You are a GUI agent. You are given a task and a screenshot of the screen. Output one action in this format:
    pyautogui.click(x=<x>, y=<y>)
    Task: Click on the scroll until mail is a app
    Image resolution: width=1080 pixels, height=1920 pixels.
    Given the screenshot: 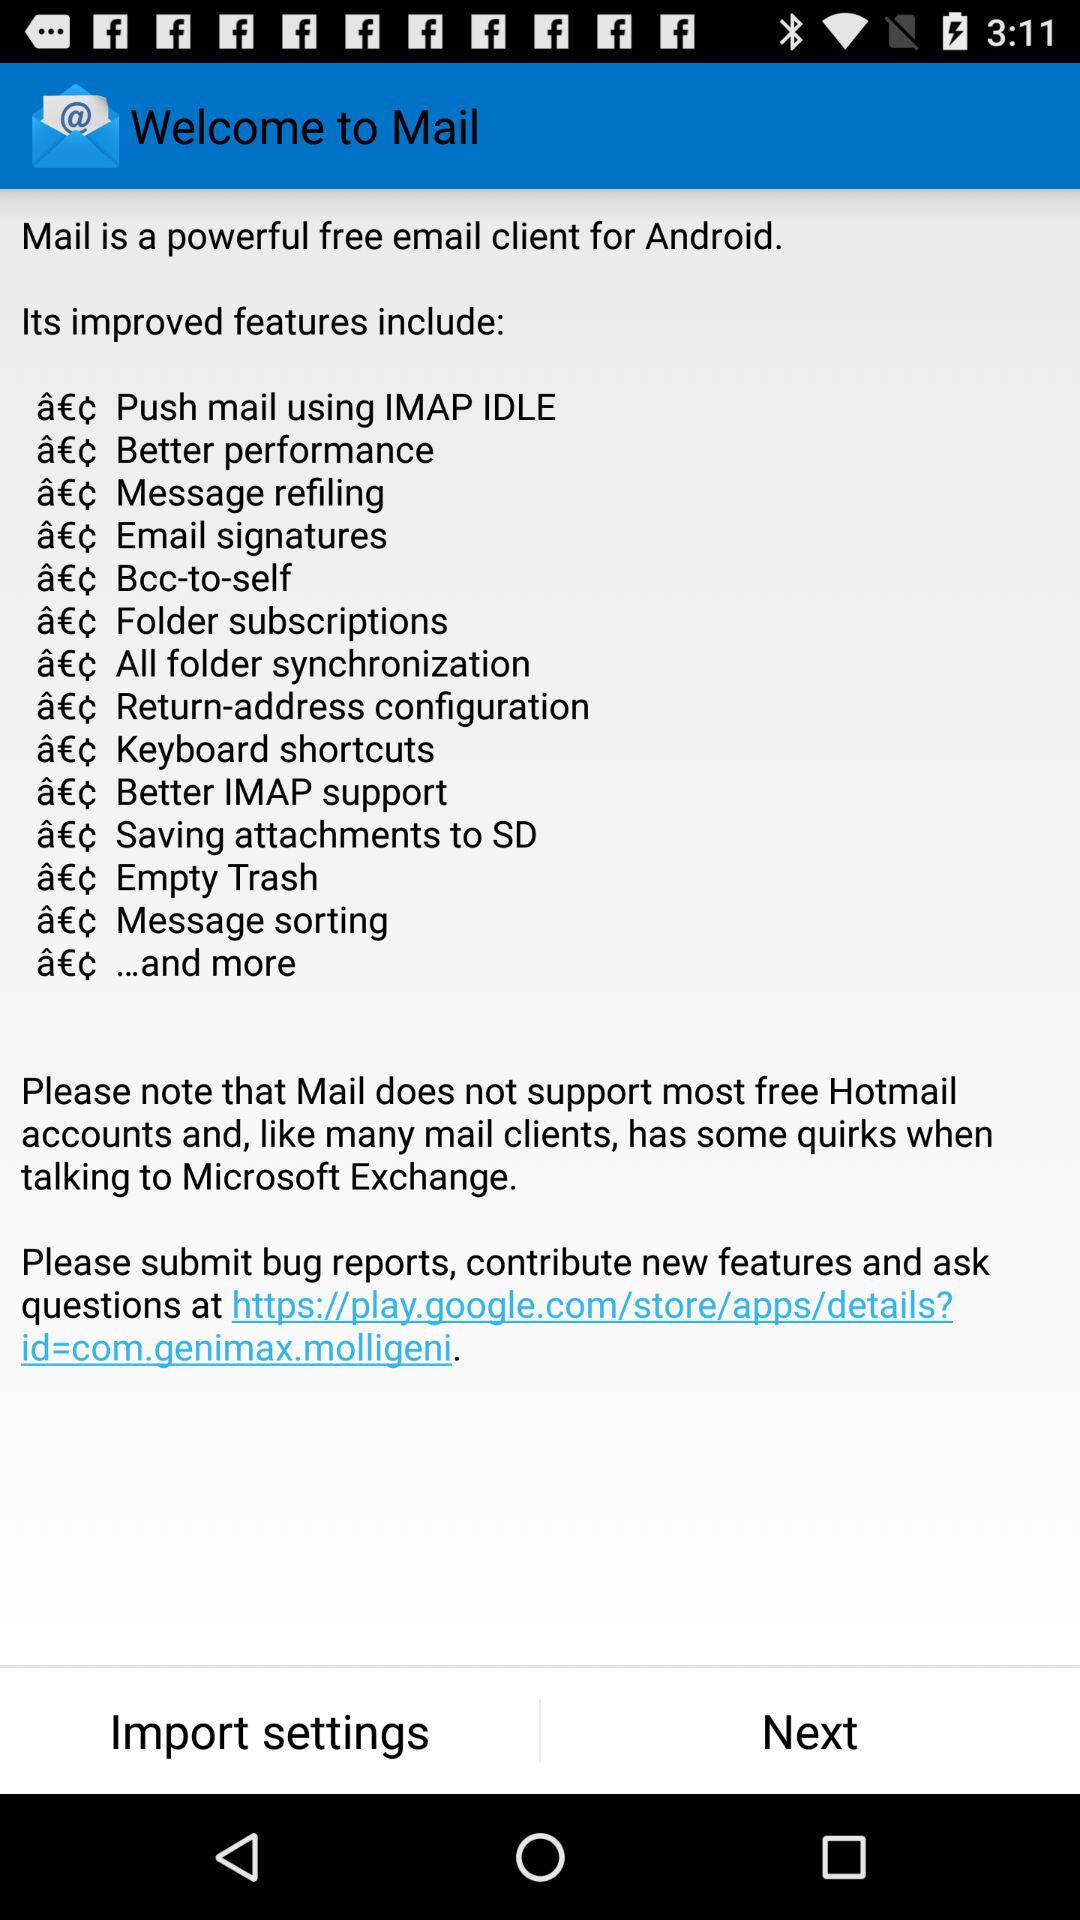 What is the action you would take?
    pyautogui.click(x=540, y=833)
    